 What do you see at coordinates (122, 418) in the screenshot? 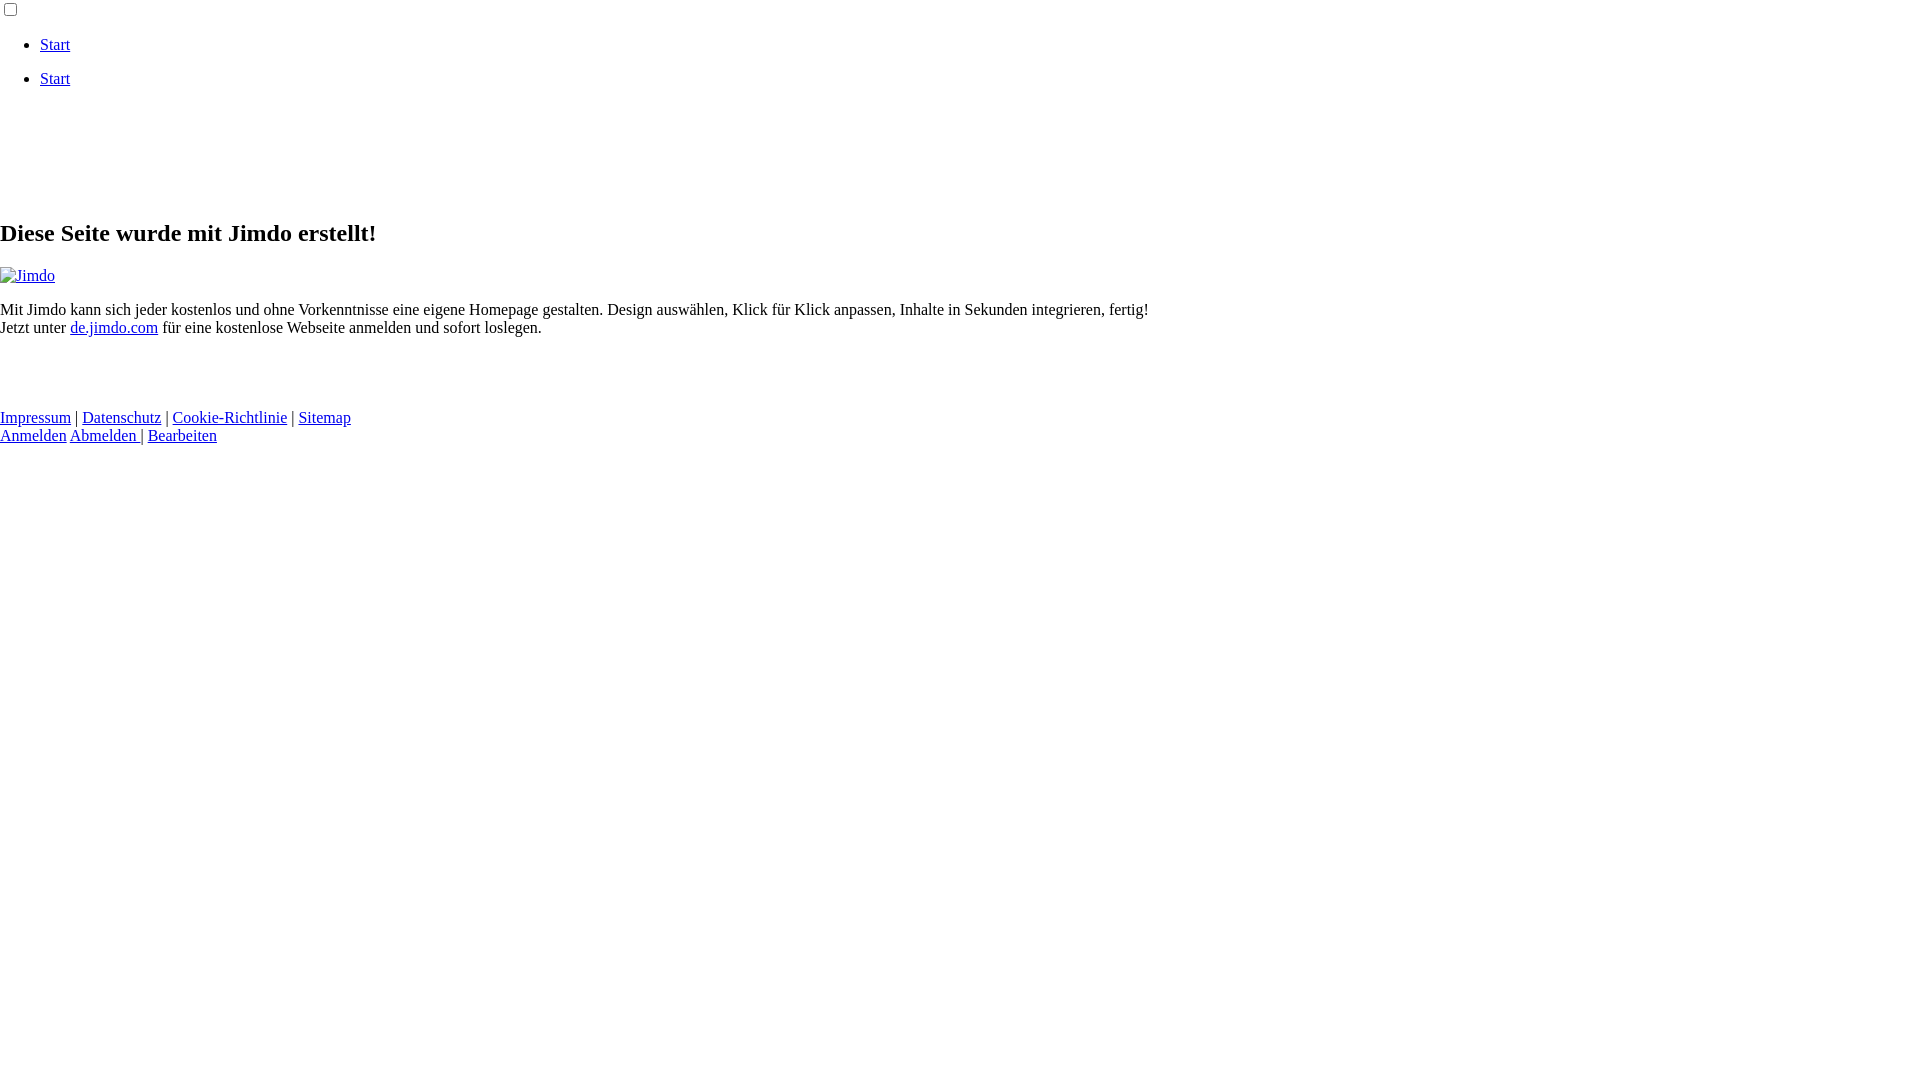
I see `Datenschutz` at bounding box center [122, 418].